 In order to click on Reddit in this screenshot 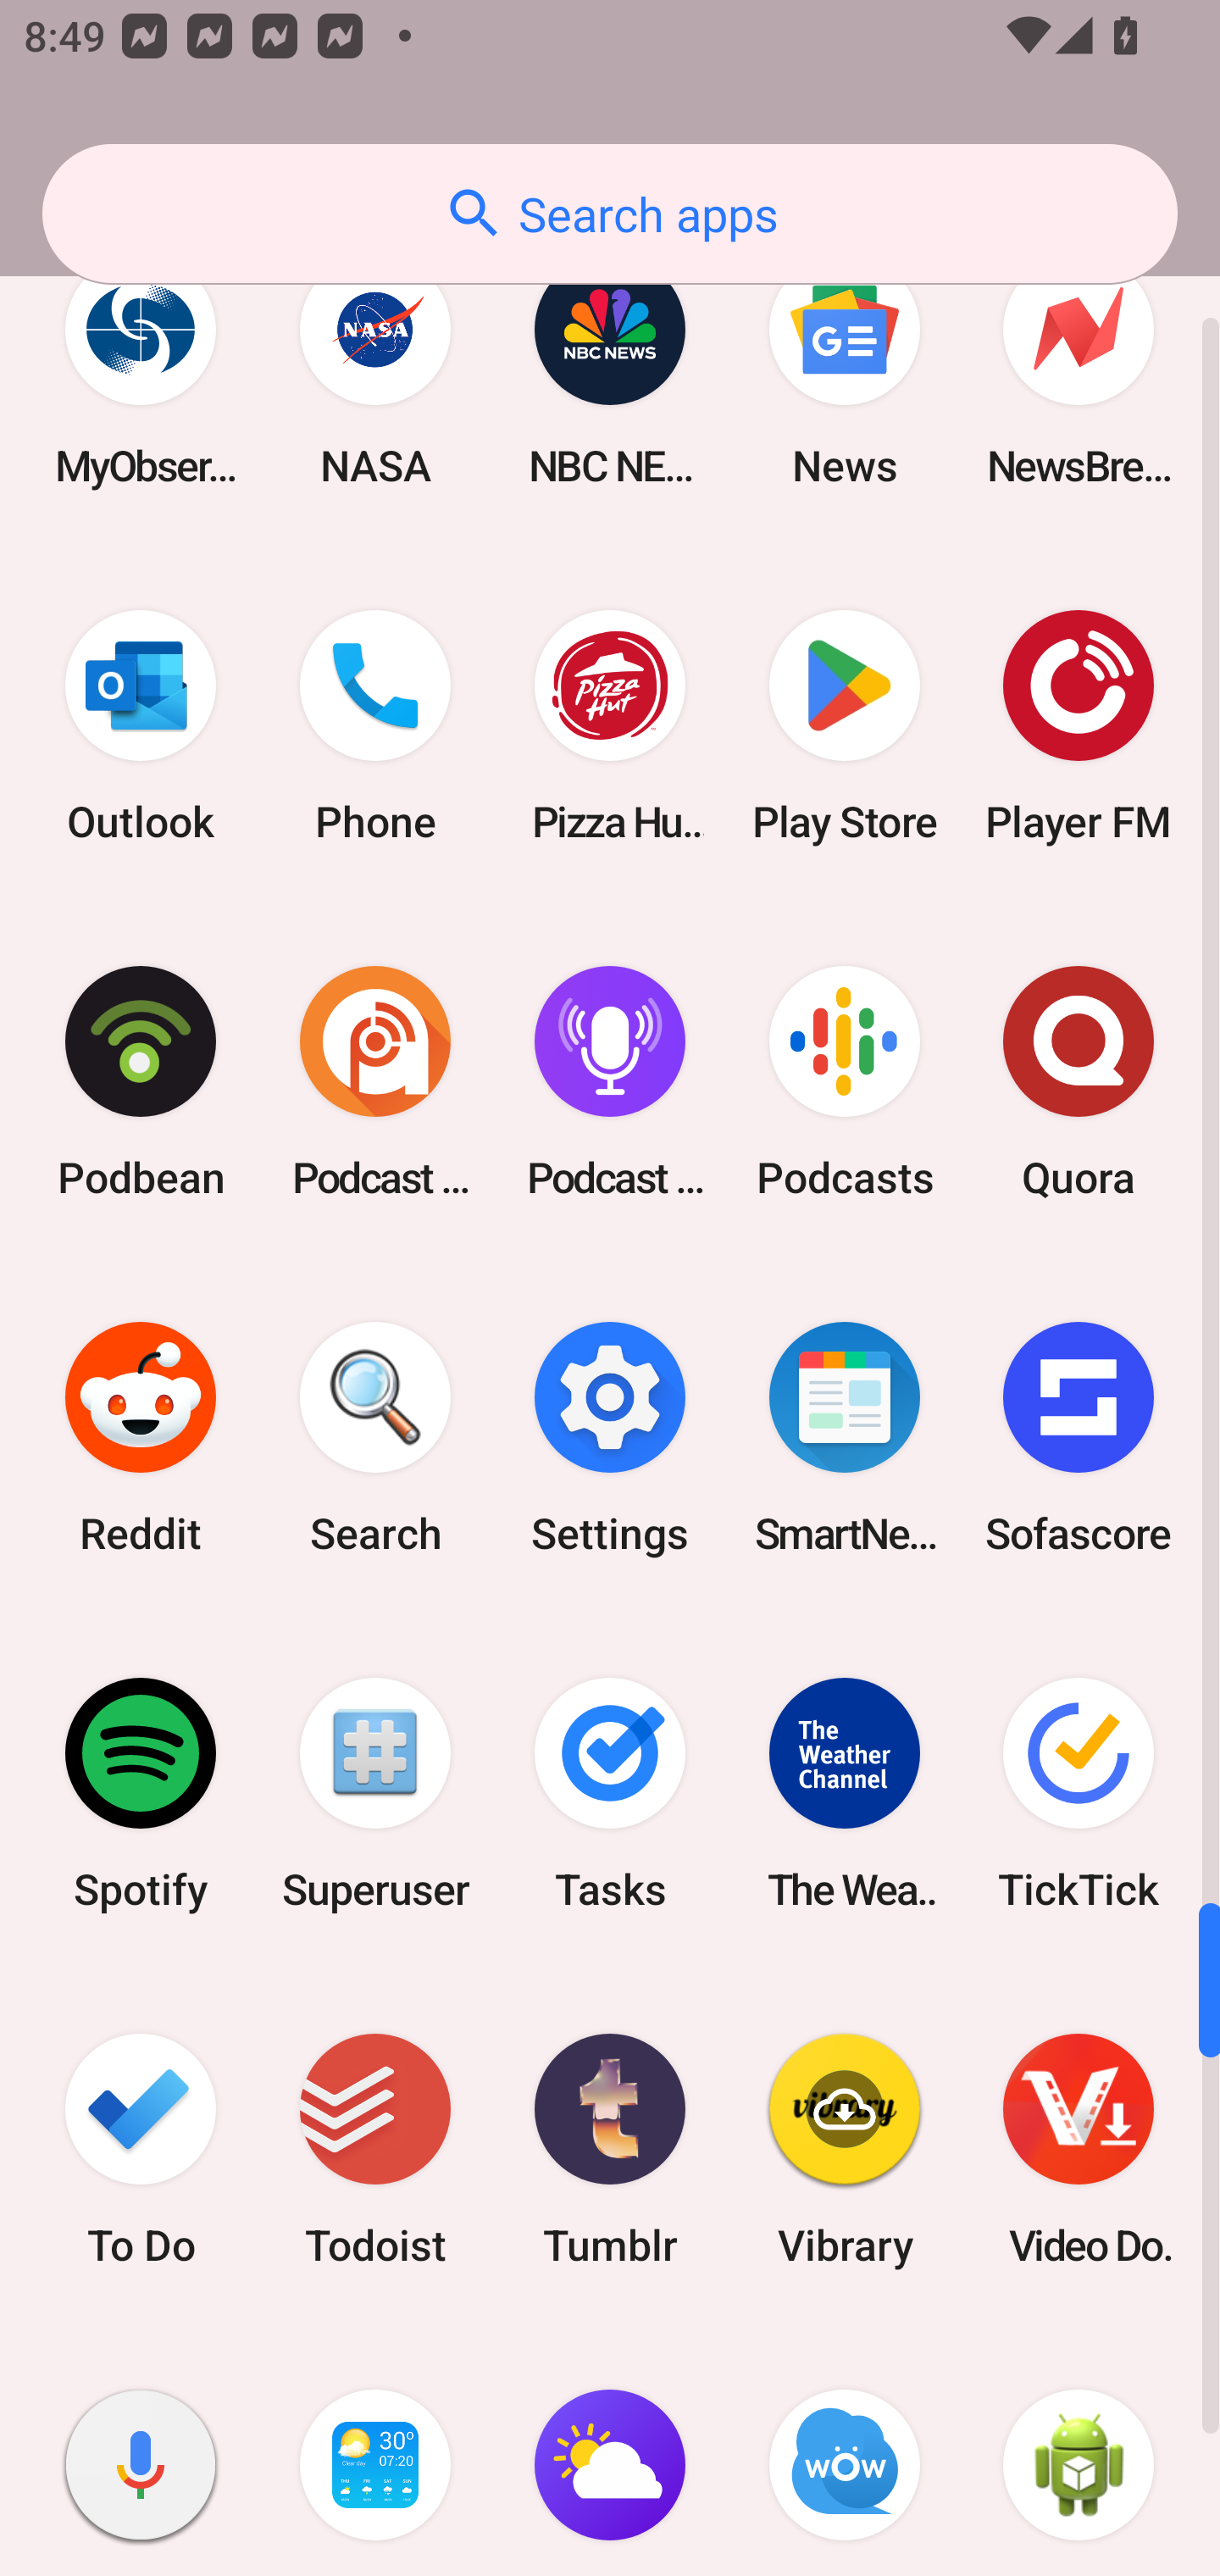, I will do `click(141, 1437)`.